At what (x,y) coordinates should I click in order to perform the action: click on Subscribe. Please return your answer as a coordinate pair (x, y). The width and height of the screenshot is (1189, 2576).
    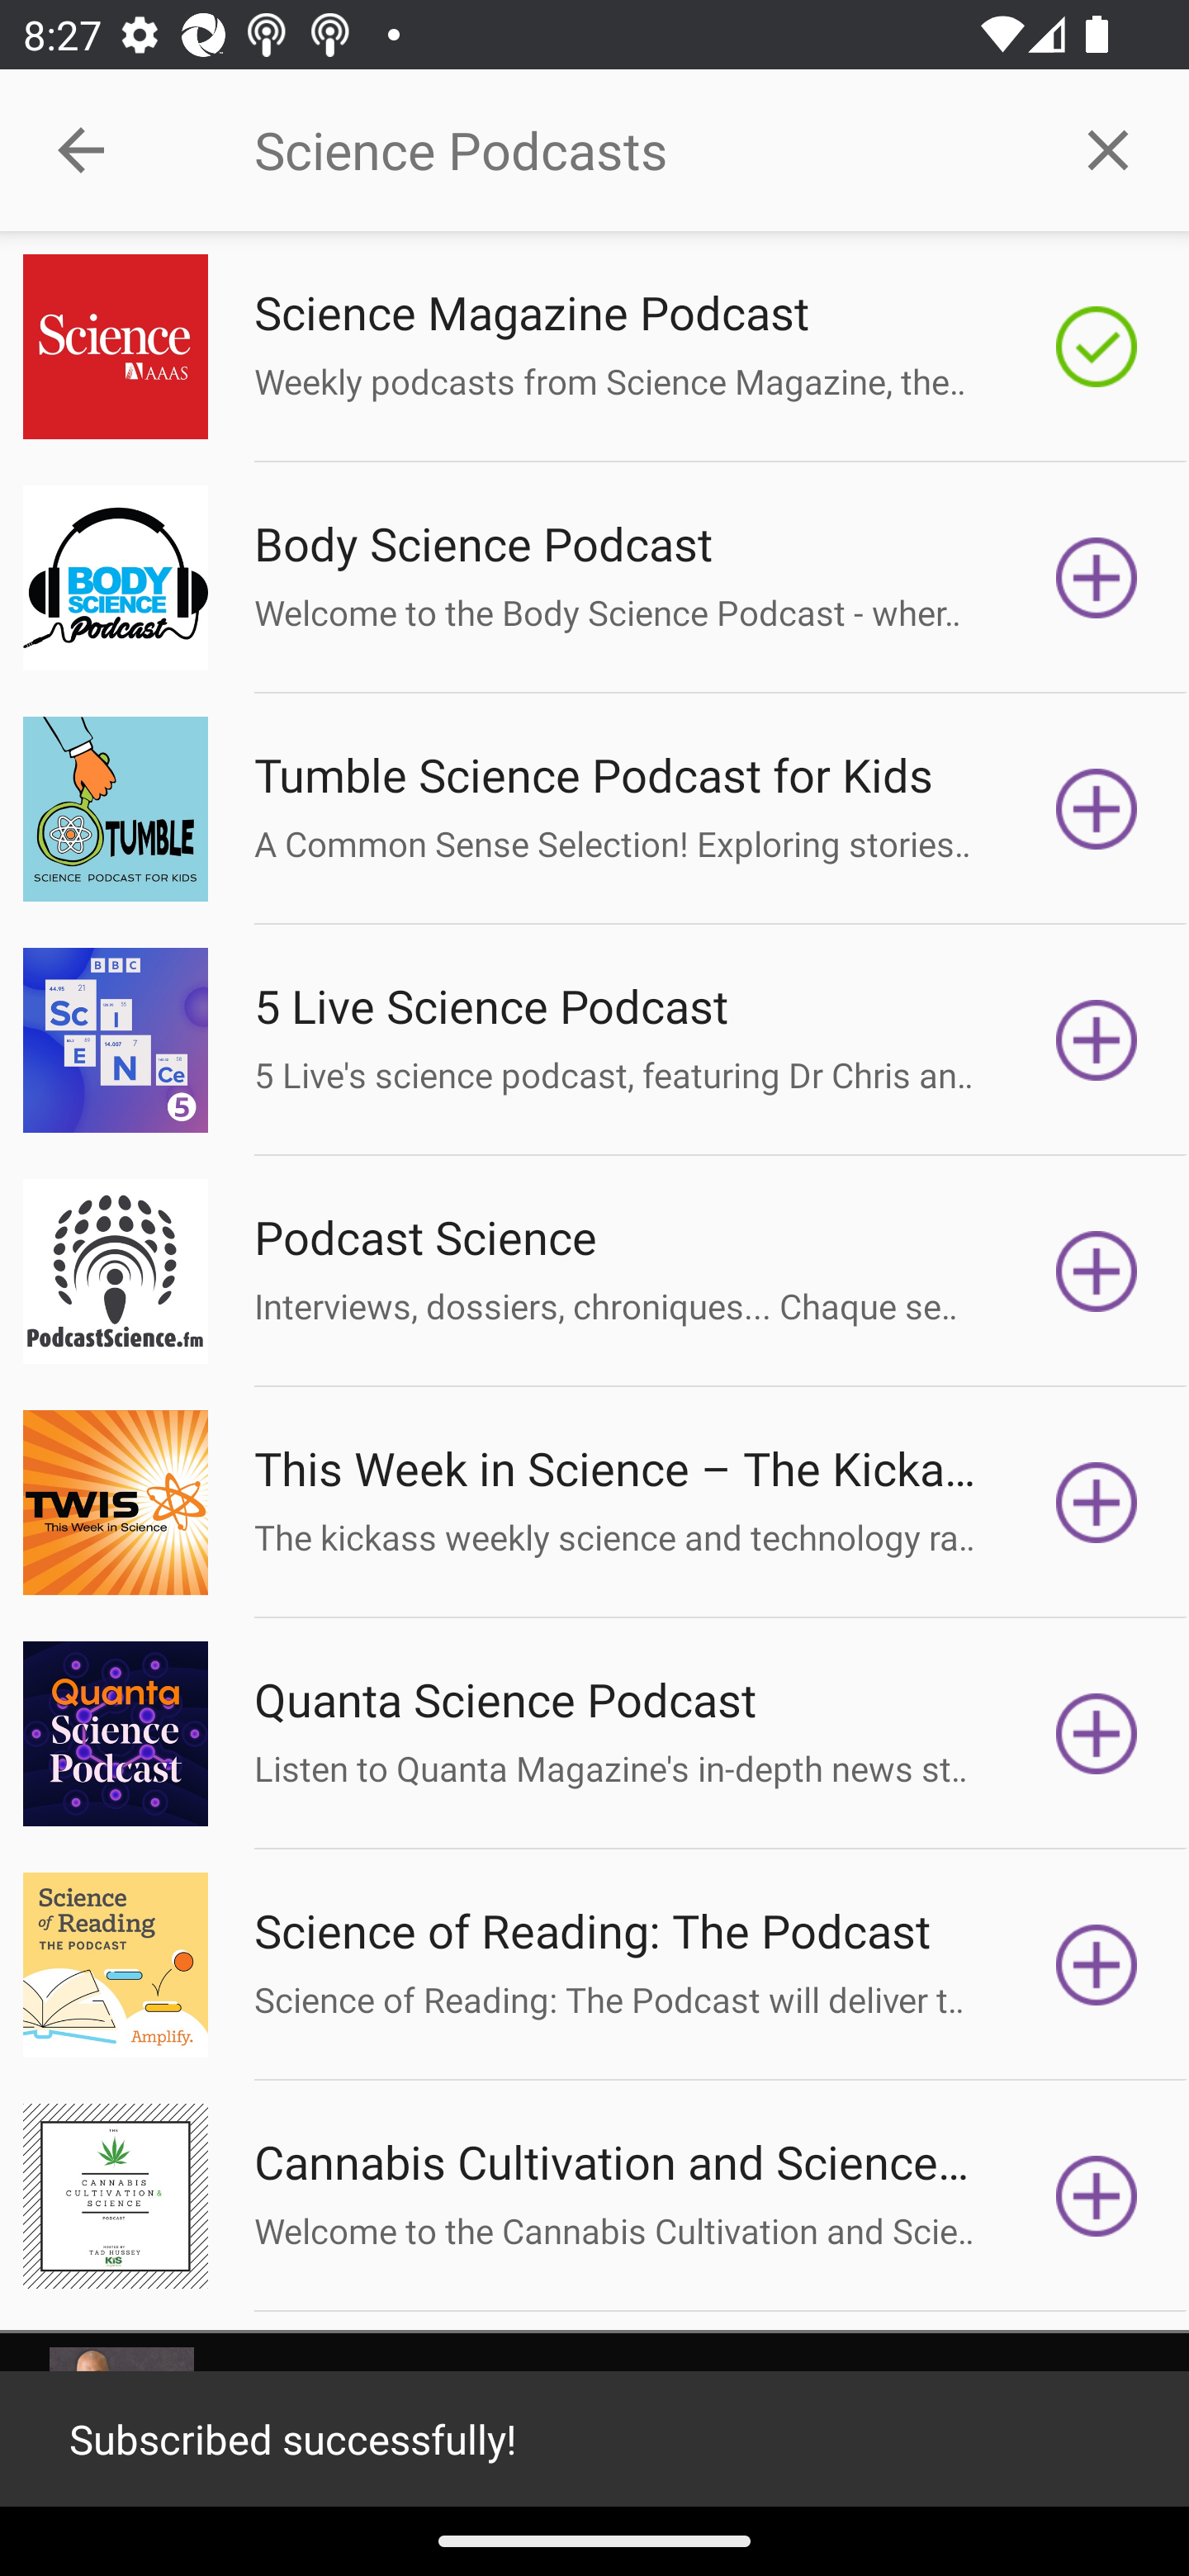
    Looking at the image, I should click on (1097, 1271).